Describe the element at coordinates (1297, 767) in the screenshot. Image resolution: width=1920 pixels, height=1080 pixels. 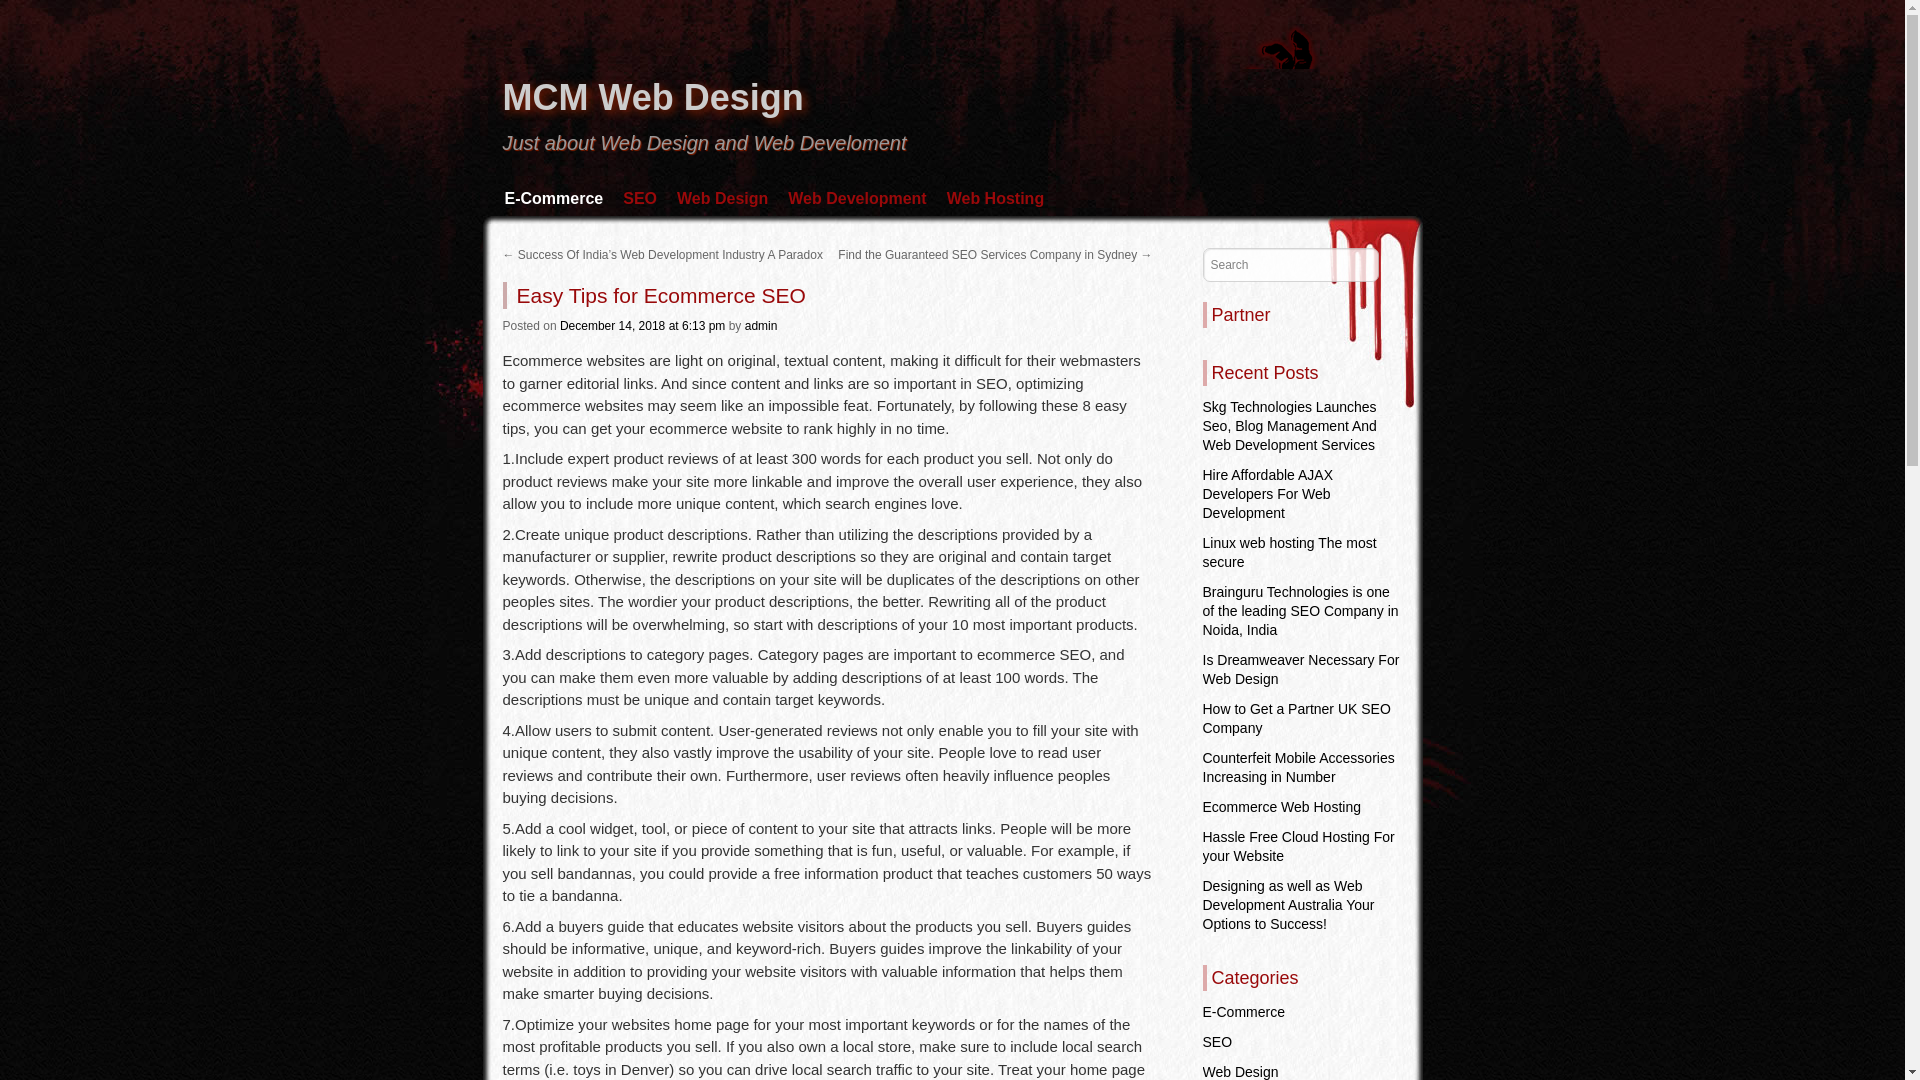
I see `Counterfeit Mobile Accessories Increasing in Number` at that location.